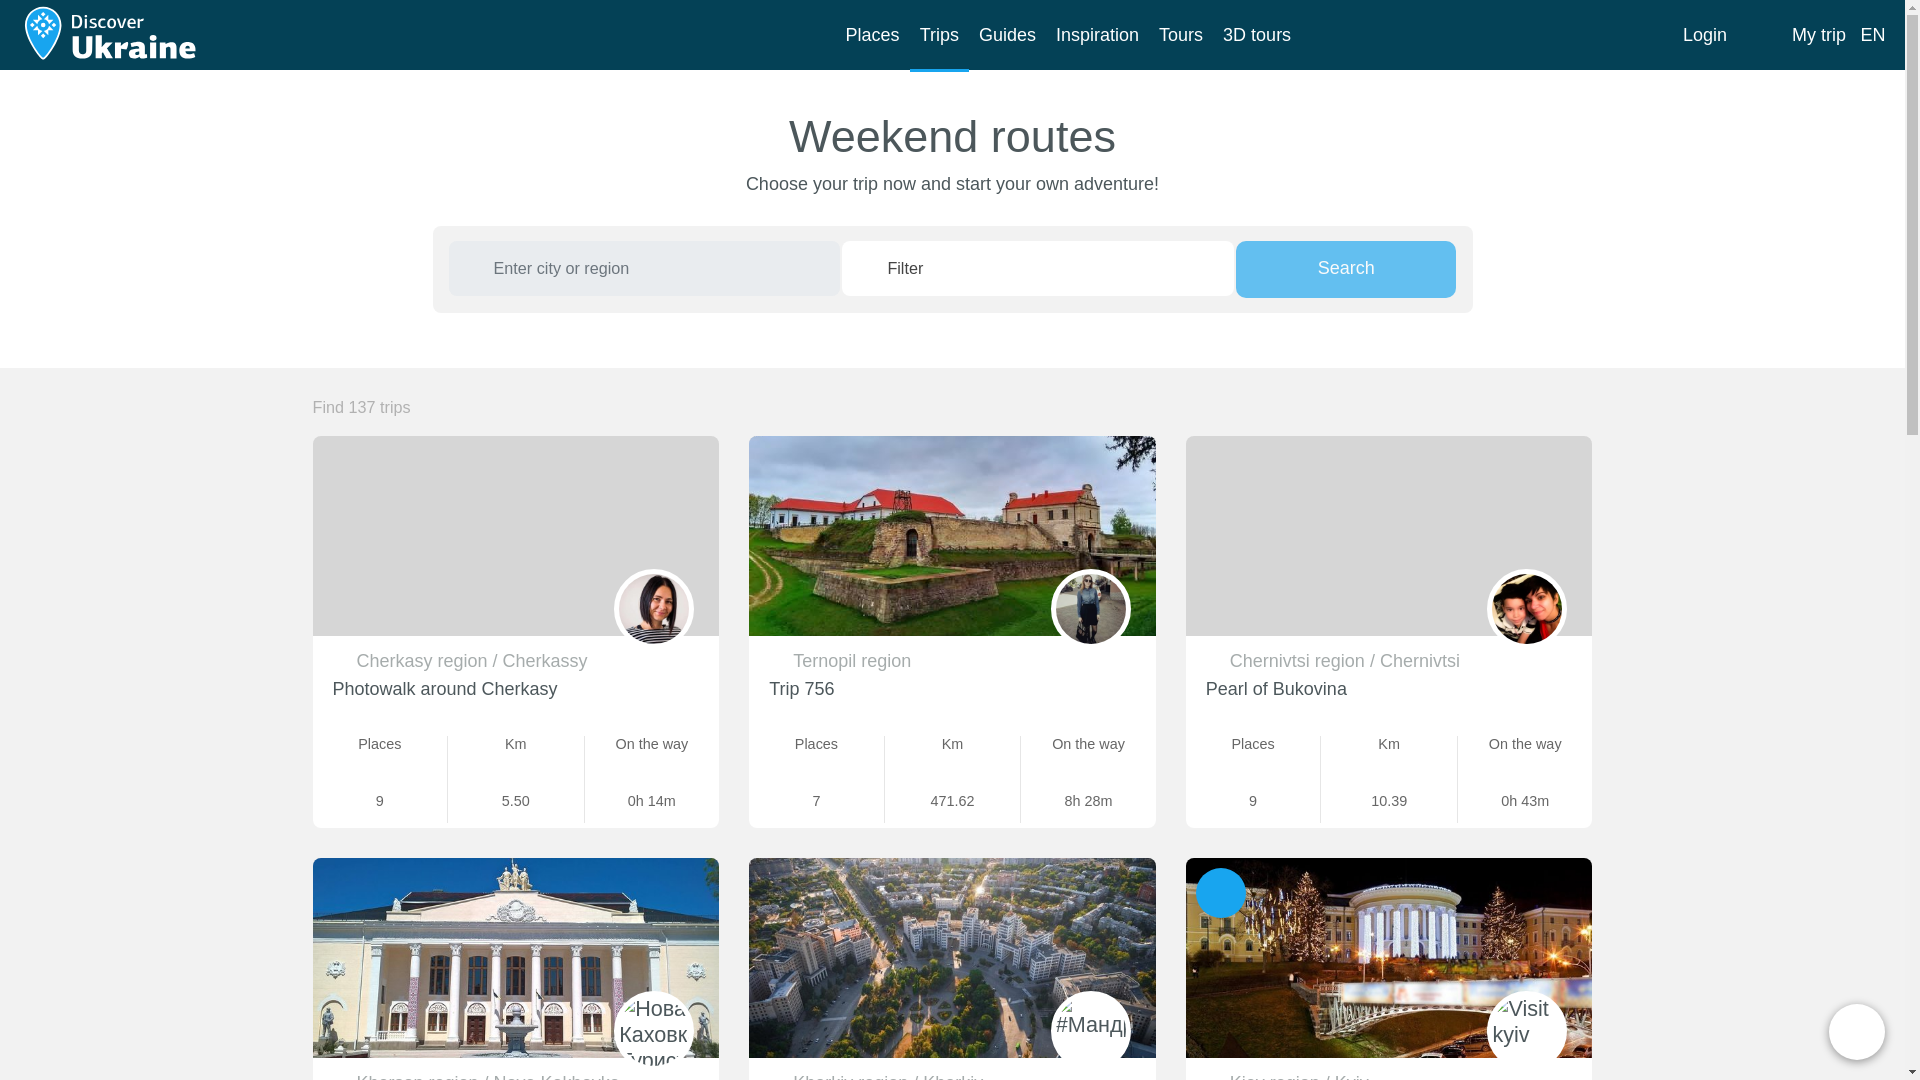 The width and height of the screenshot is (1920, 1080). I want to click on Login, so click(1704, 36).